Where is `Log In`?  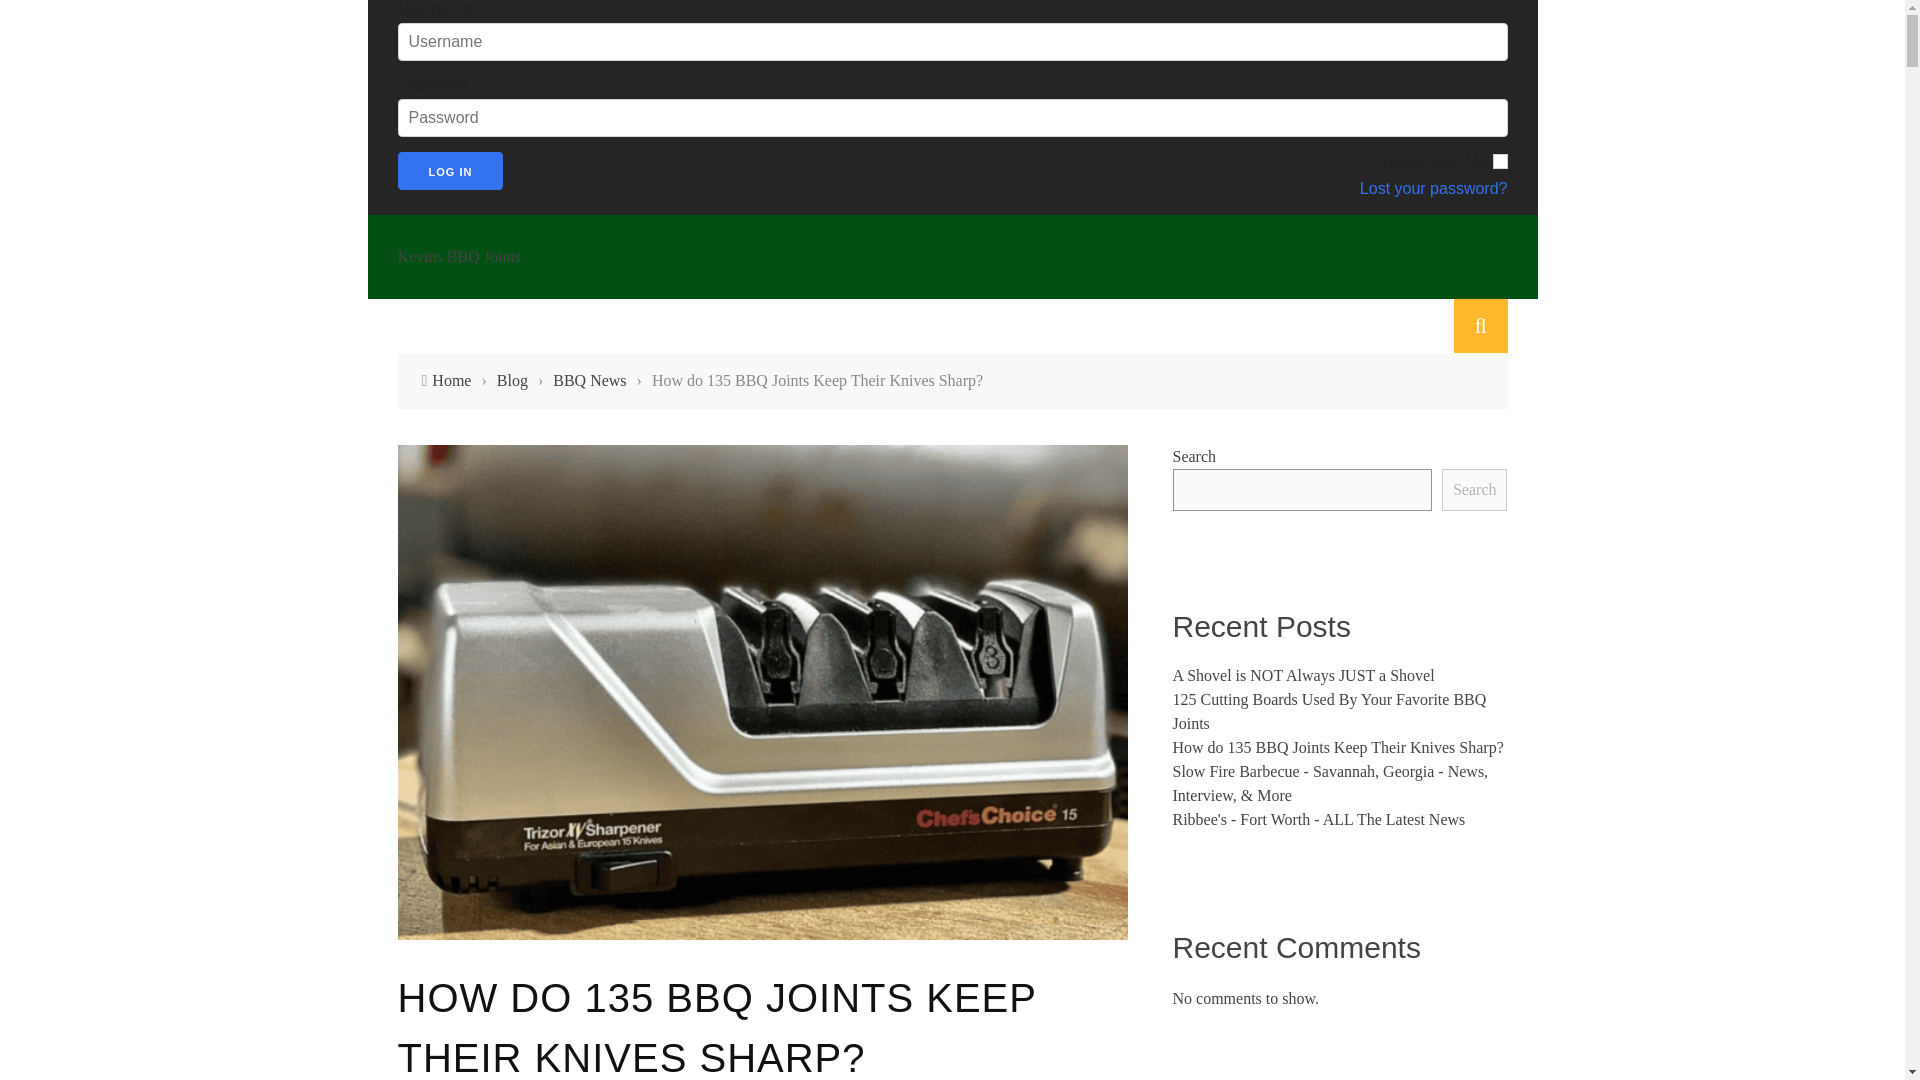
Log In is located at coordinates (450, 171).